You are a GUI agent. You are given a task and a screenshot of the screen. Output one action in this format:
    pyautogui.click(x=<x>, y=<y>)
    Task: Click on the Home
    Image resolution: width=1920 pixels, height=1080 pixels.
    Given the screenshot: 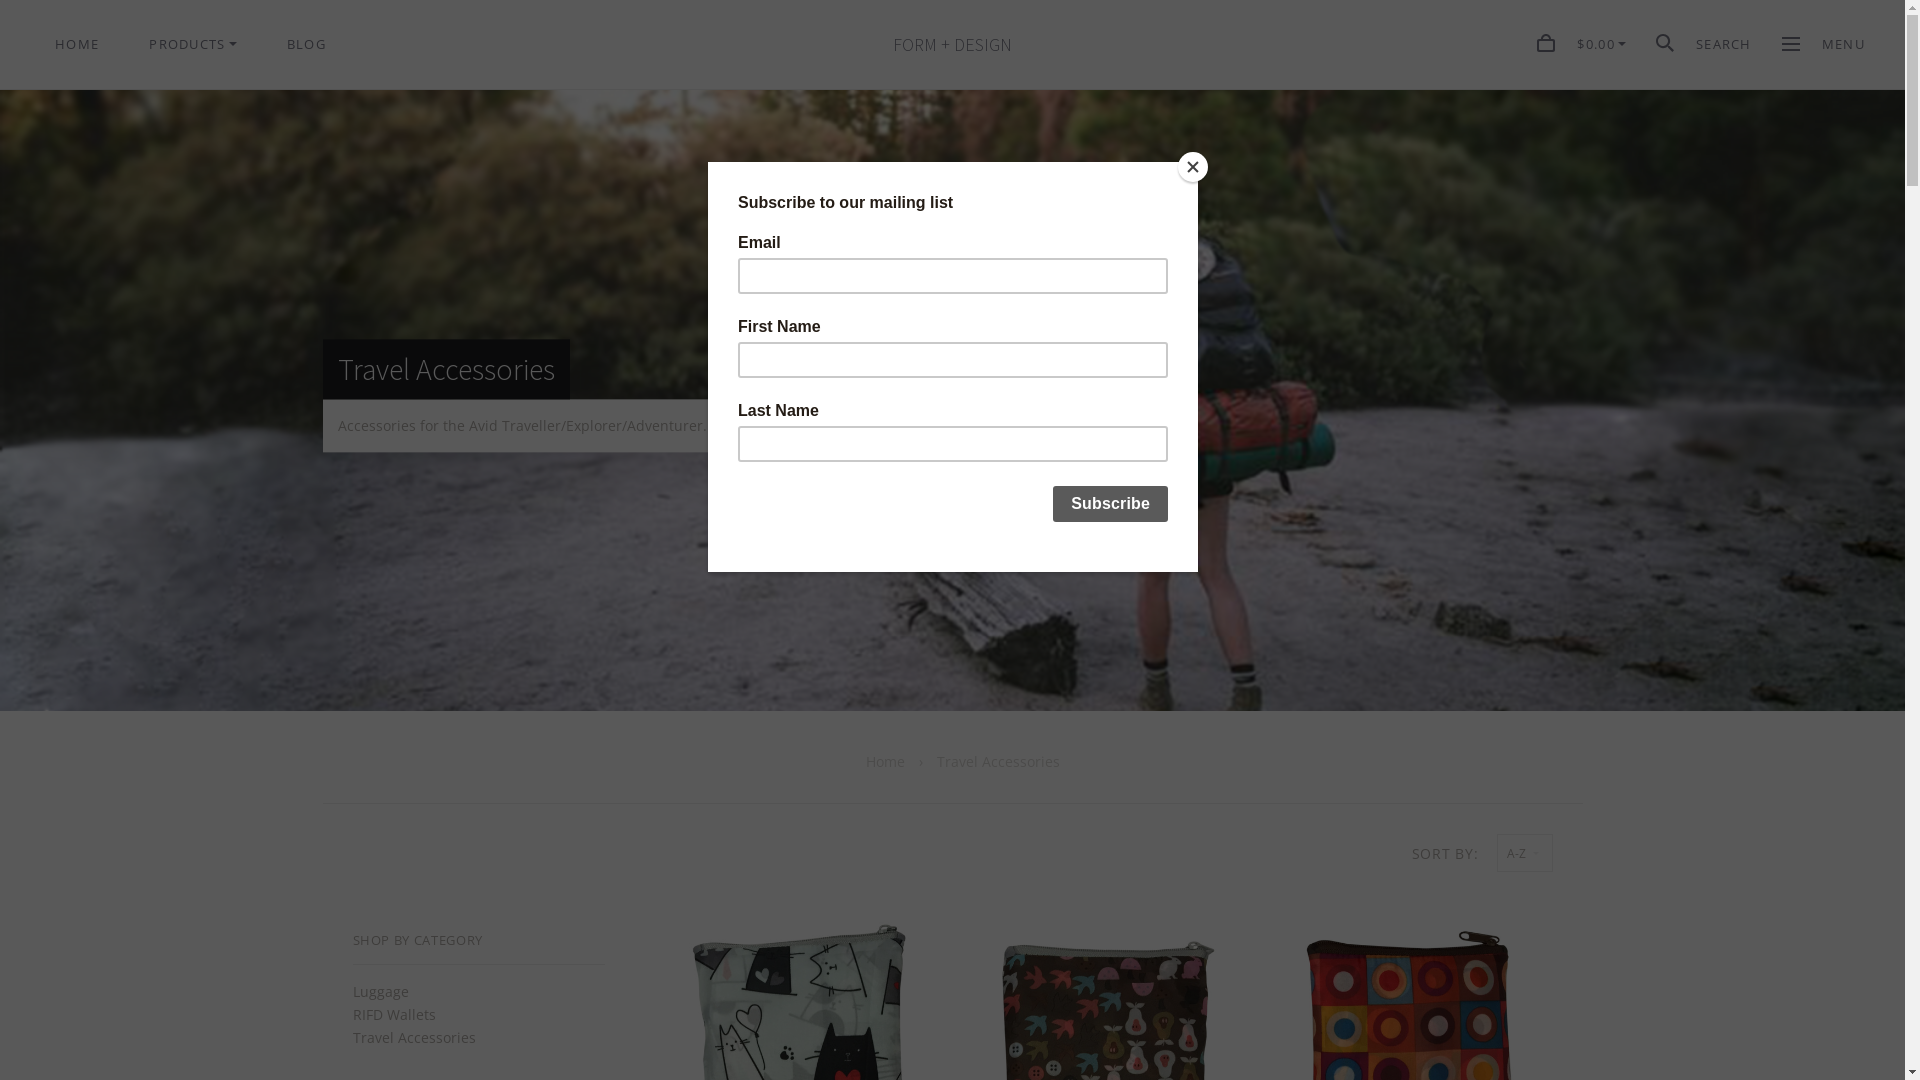 What is the action you would take?
    pyautogui.click(x=886, y=762)
    